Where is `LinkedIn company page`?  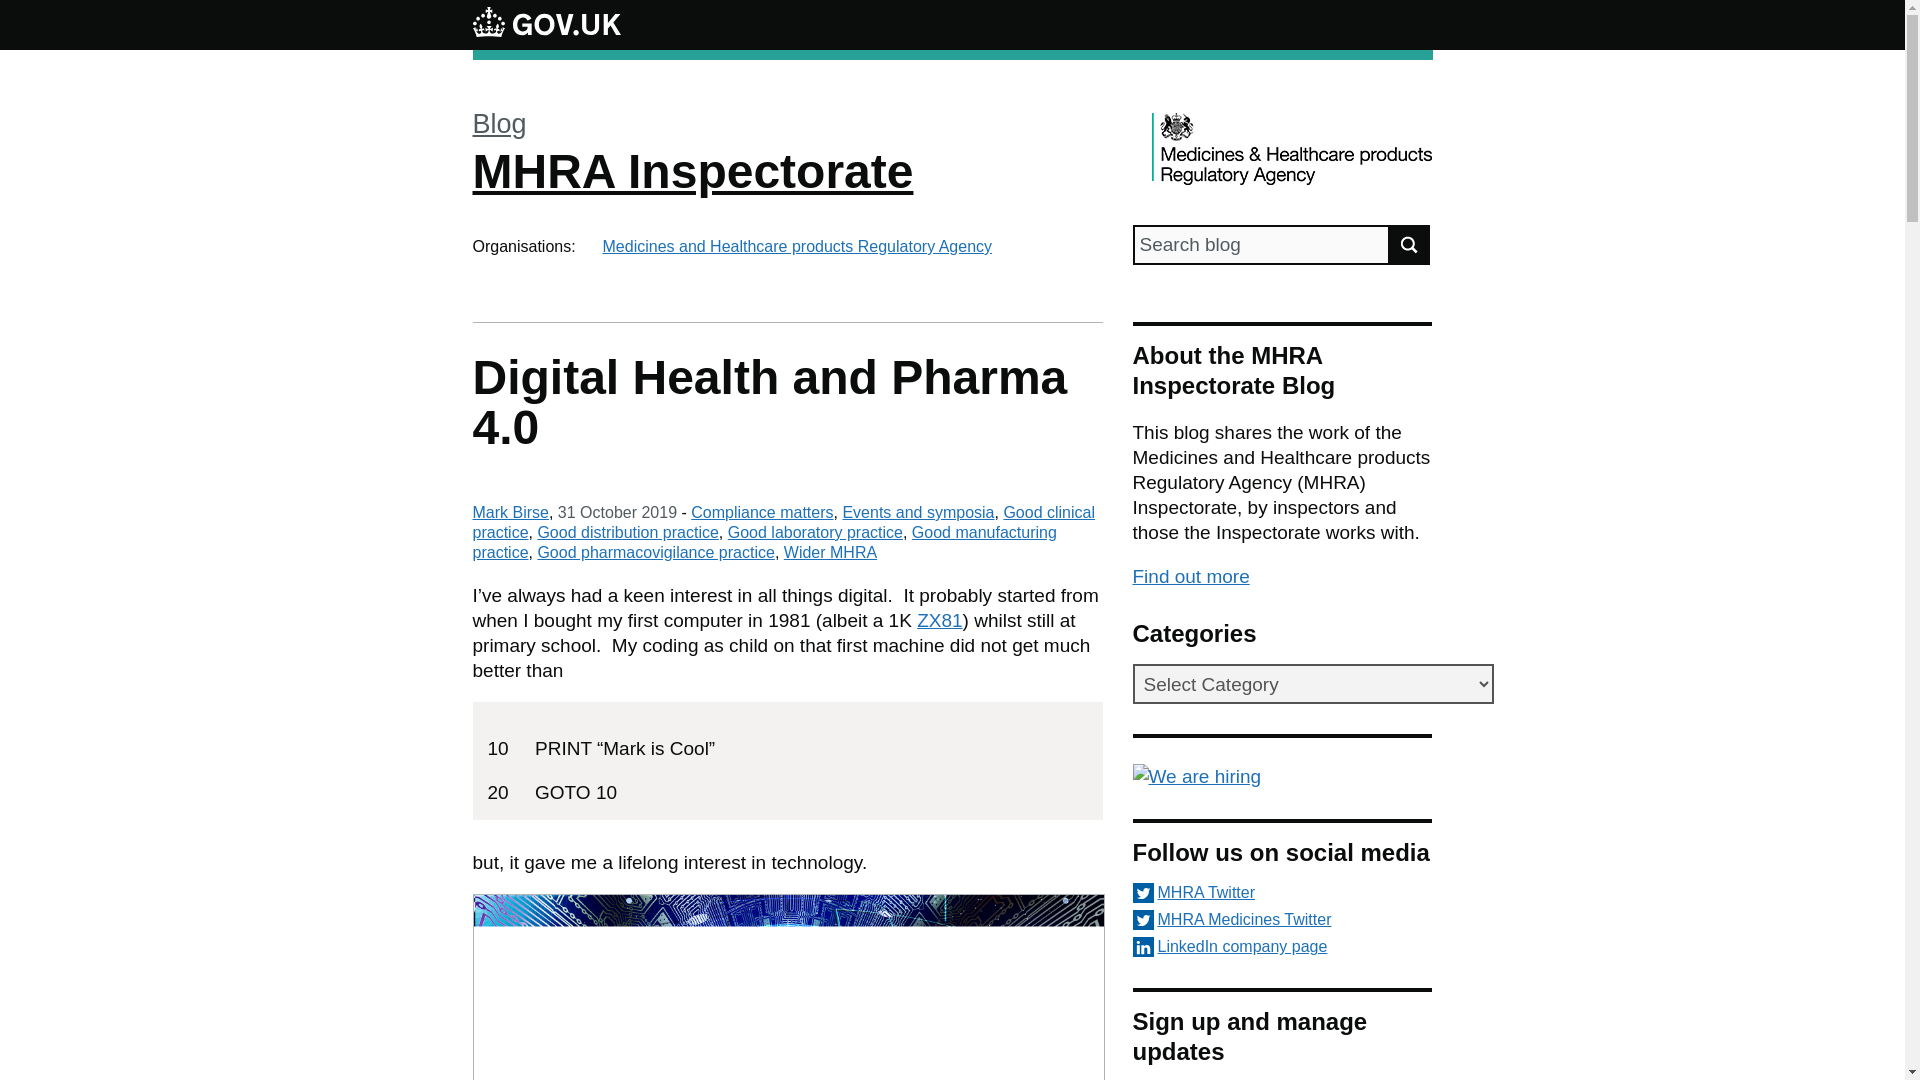
LinkedIn company page is located at coordinates (1282, 946).